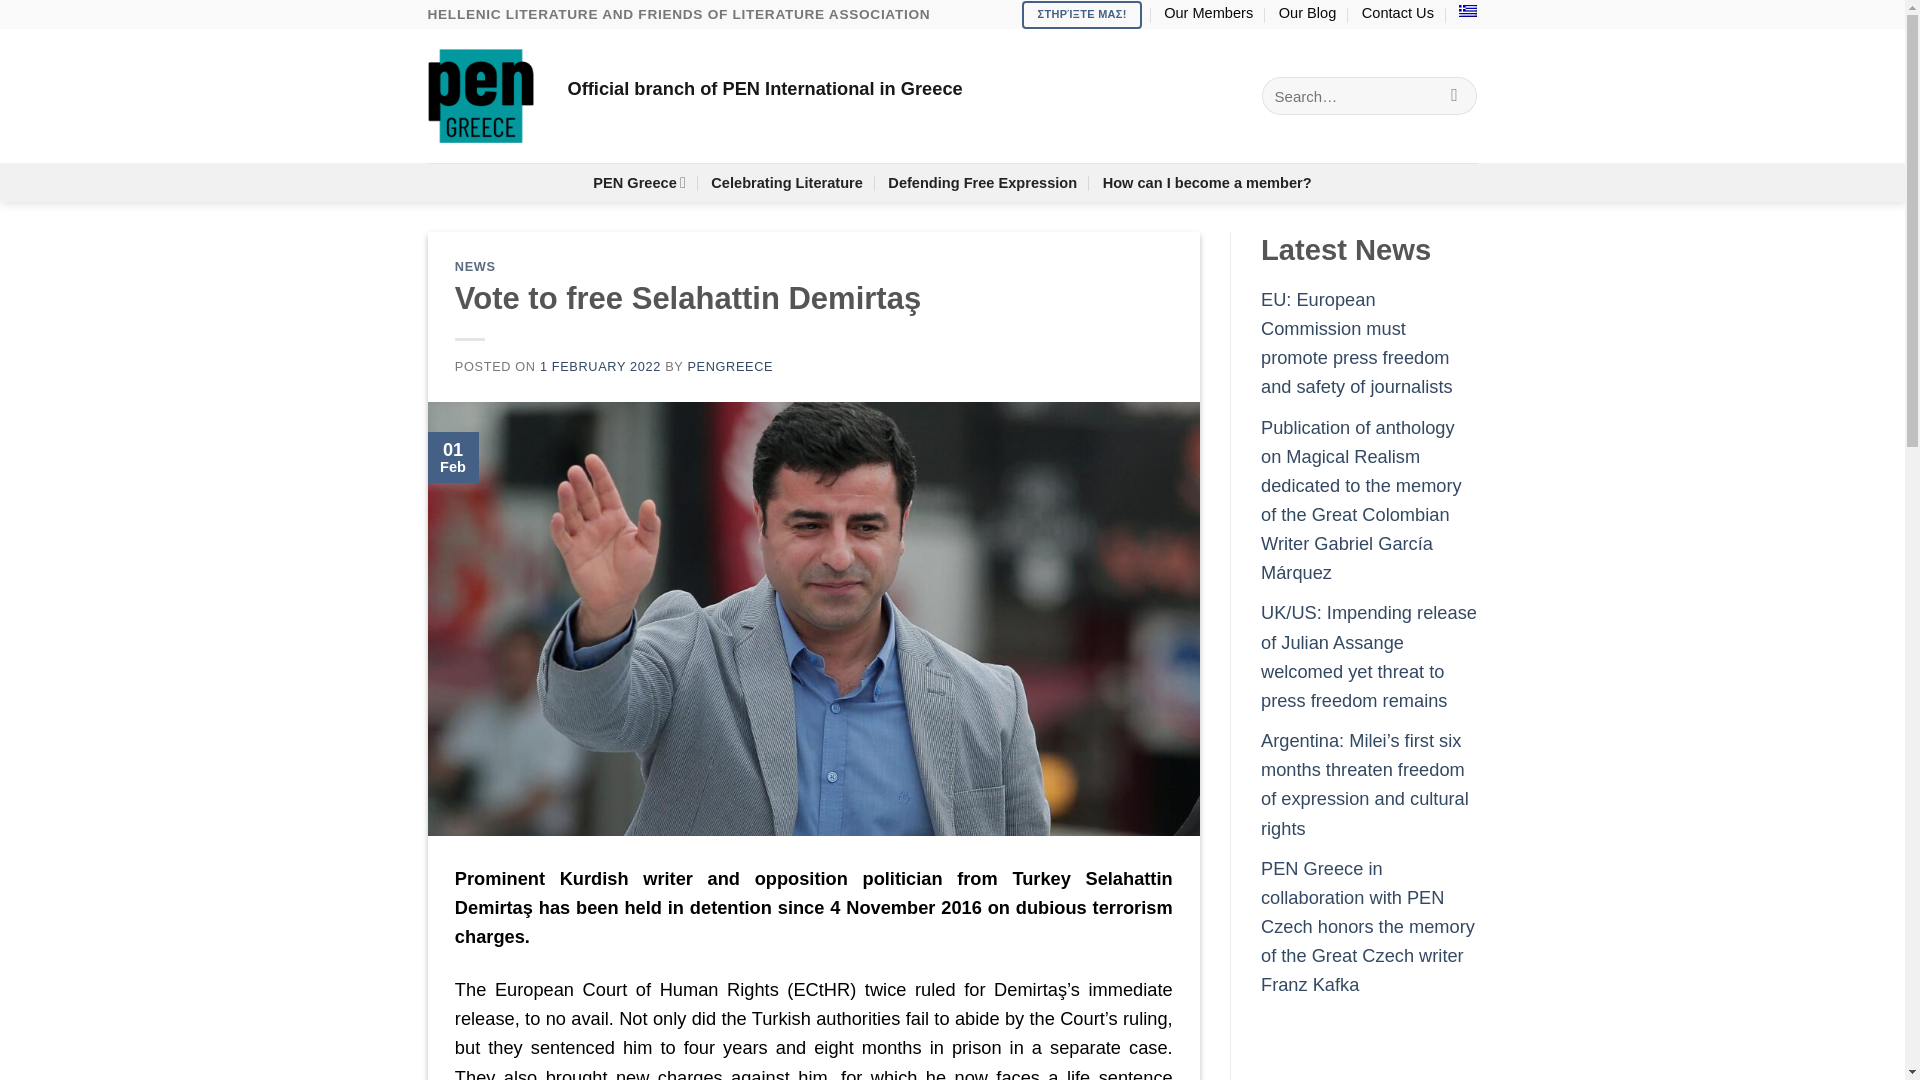 Image resolution: width=1920 pixels, height=1080 pixels. Describe the element at coordinates (786, 182) in the screenshot. I see `Celebrating Literature` at that location.